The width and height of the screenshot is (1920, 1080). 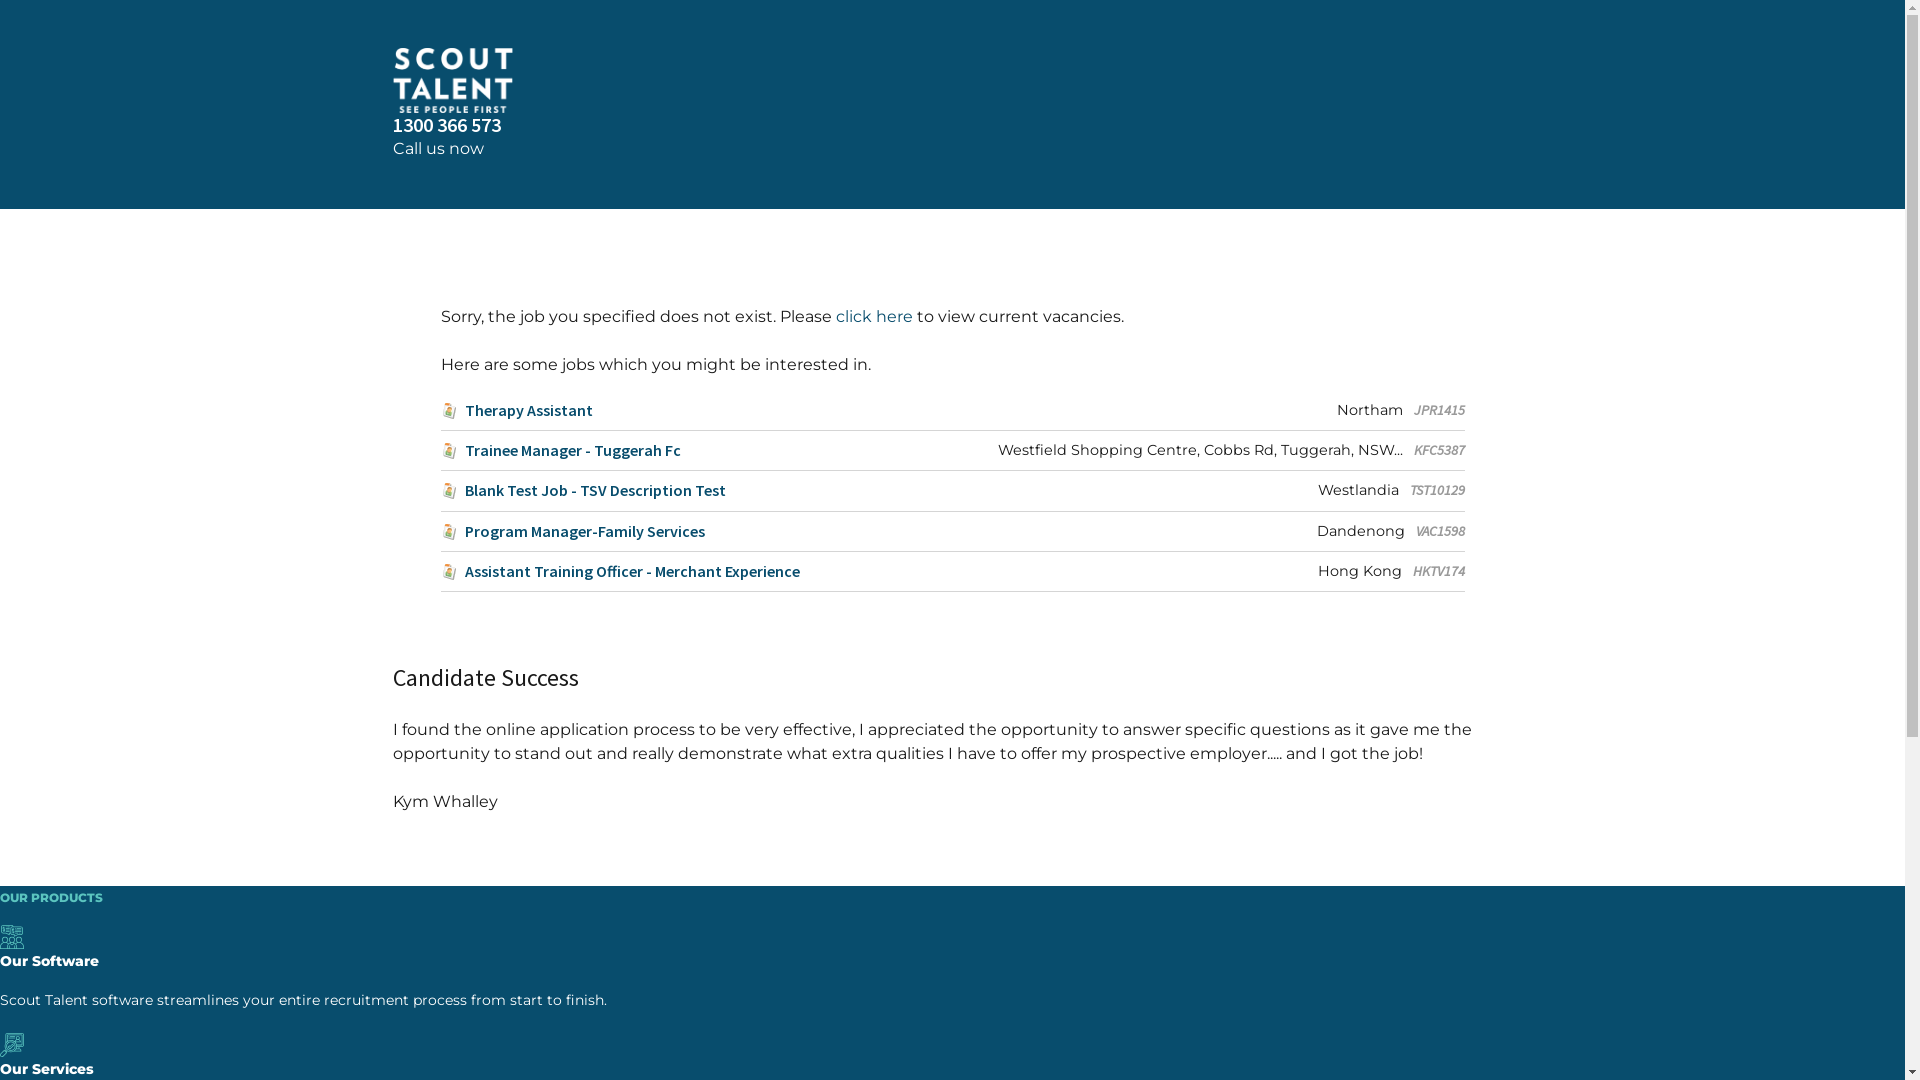 What do you see at coordinates (572, 532) in the screenshot?
I see `Program Manager-Family Services` at bounding box center [572, 532].